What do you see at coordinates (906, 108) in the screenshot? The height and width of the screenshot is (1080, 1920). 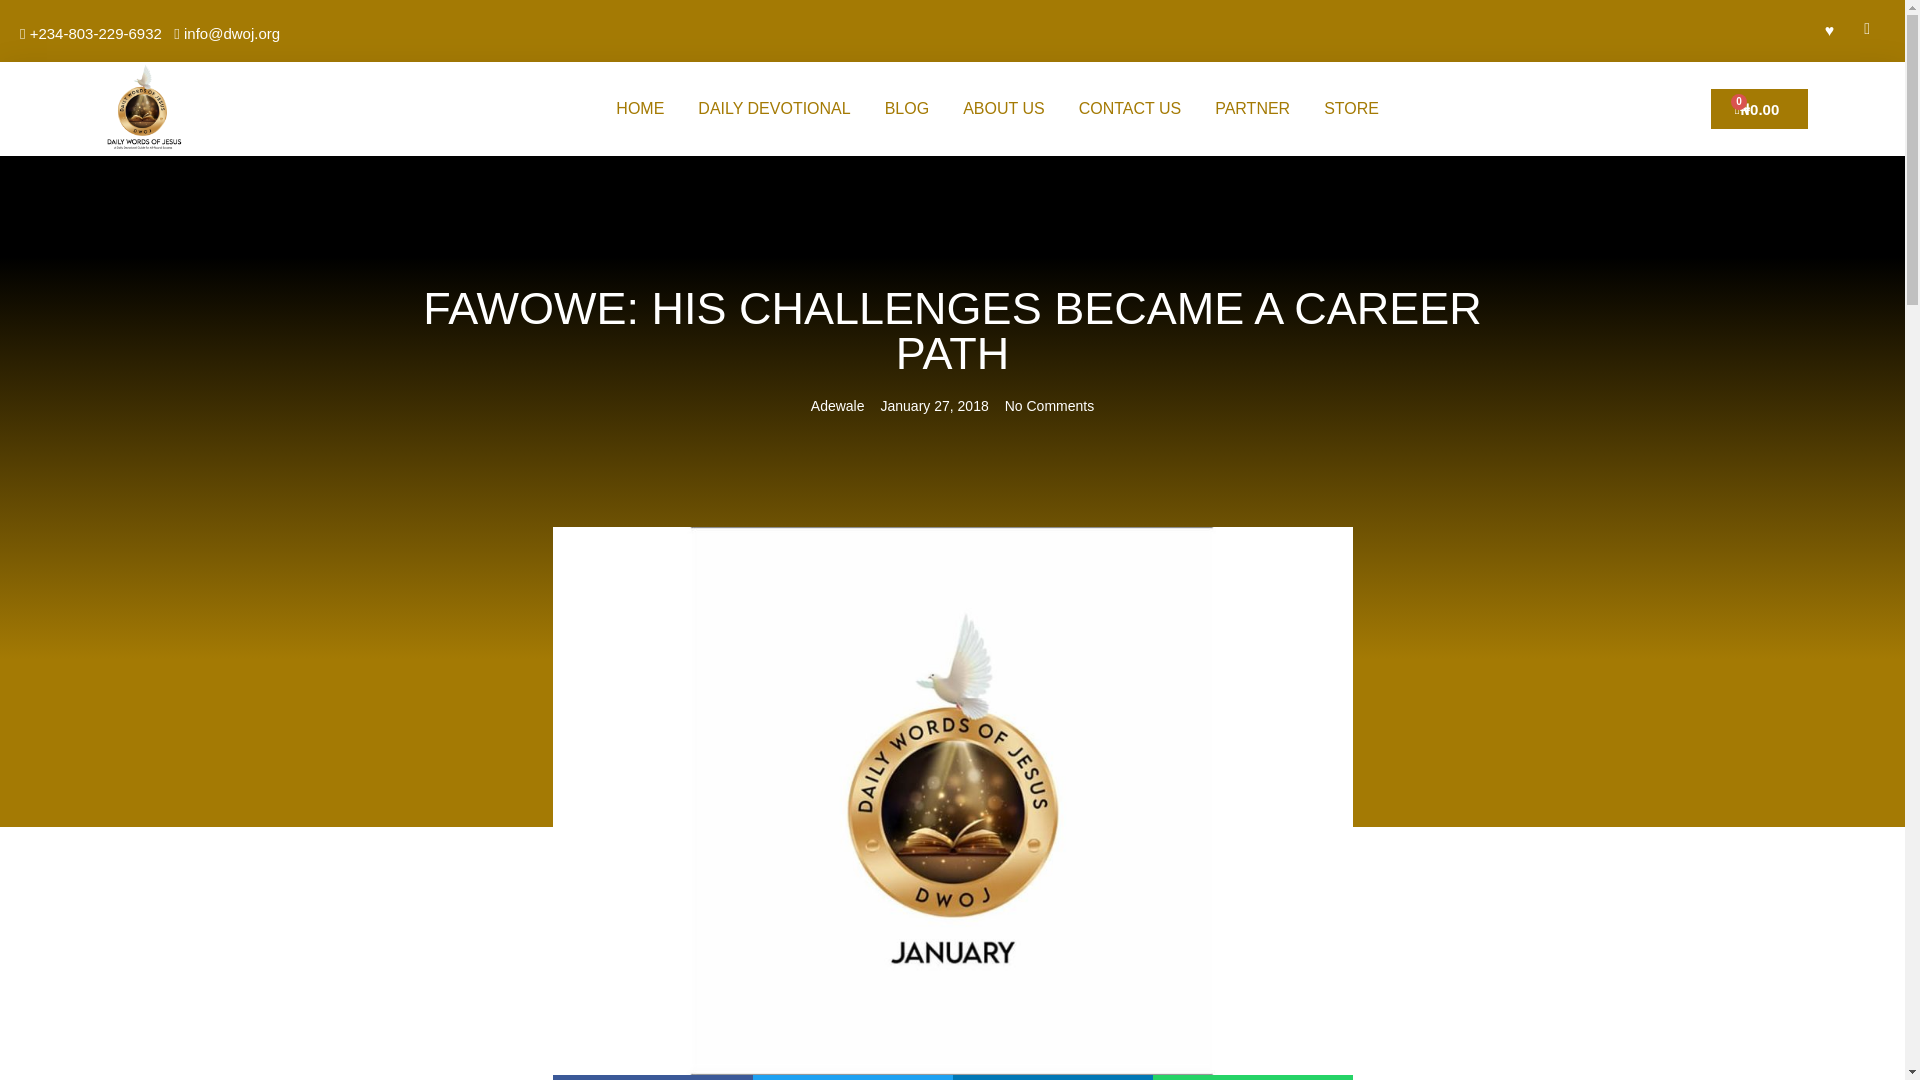 I see `BLOG` at bounding box center [906, 108].